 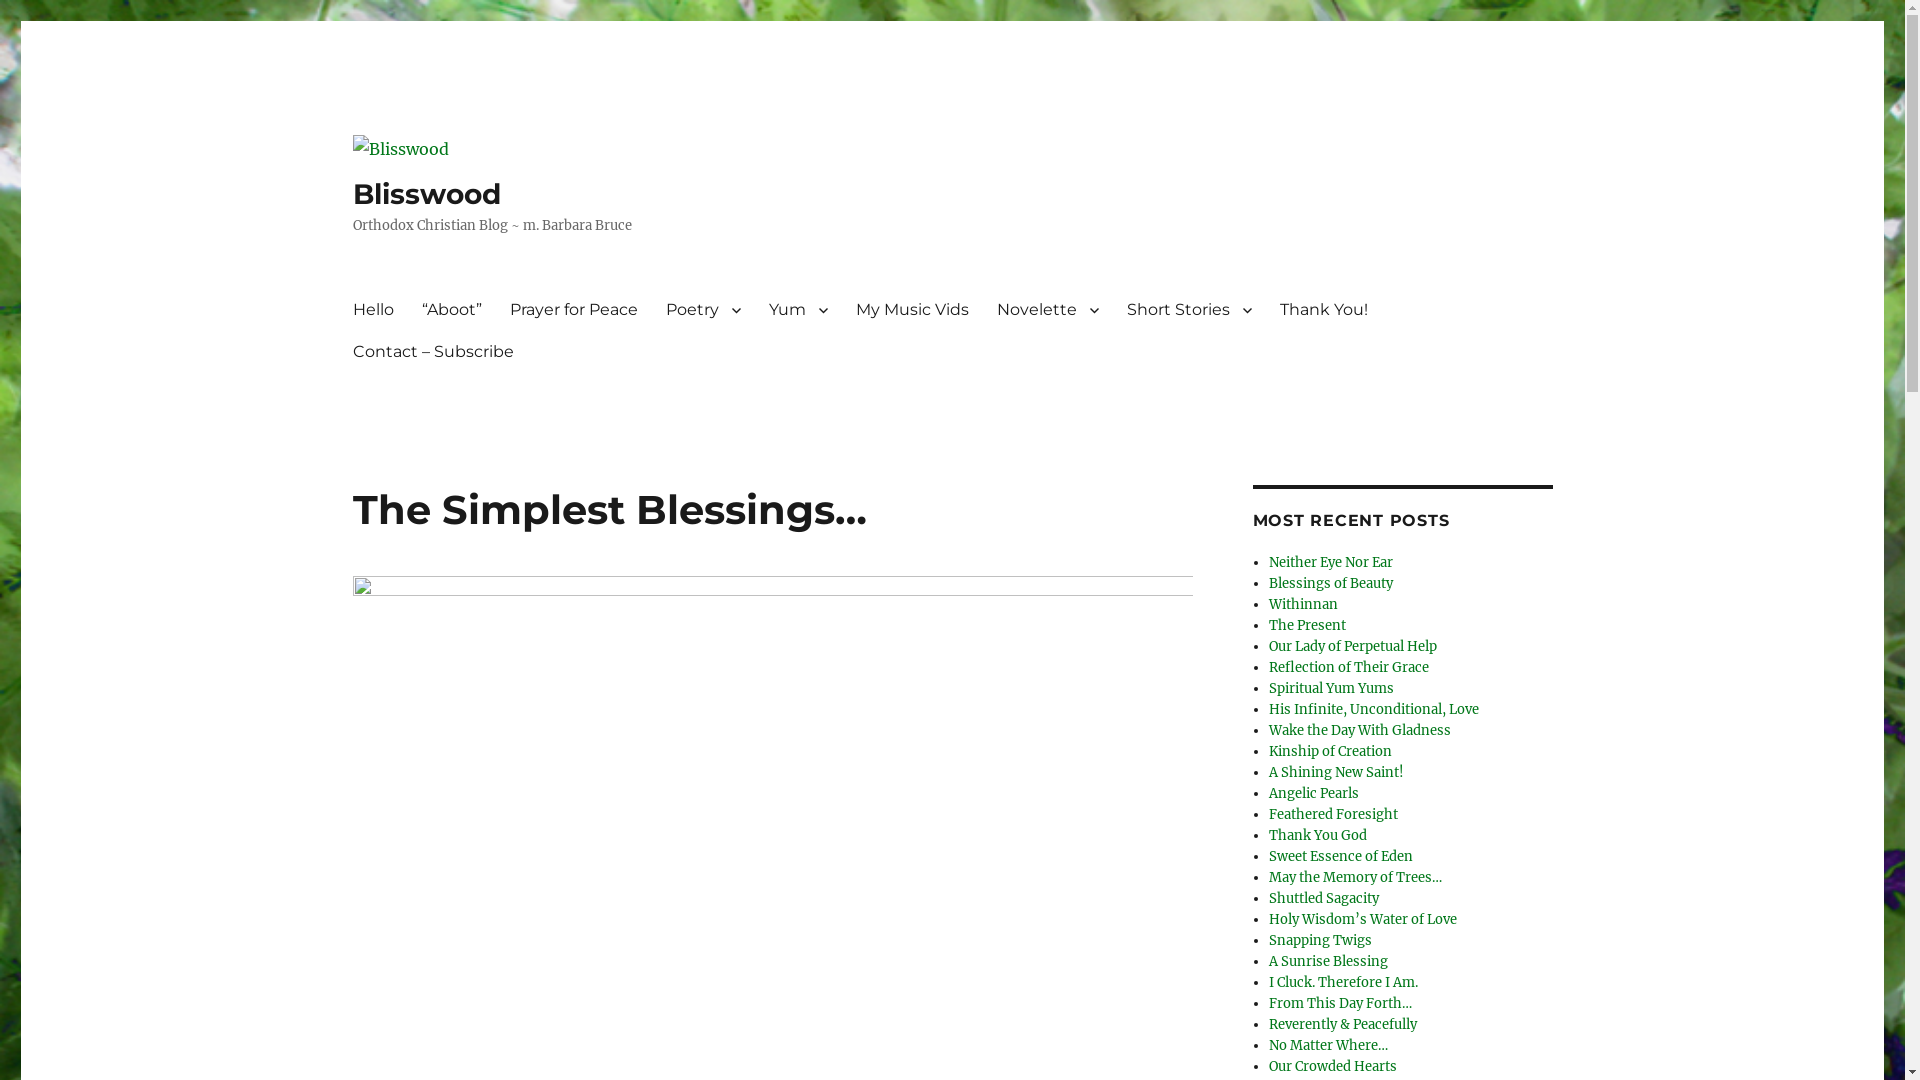 What do you see at coordinates (1360, 730) in the screenshot?
I see `Wake the Day With Gladness` at bounding box center [1360, 730].